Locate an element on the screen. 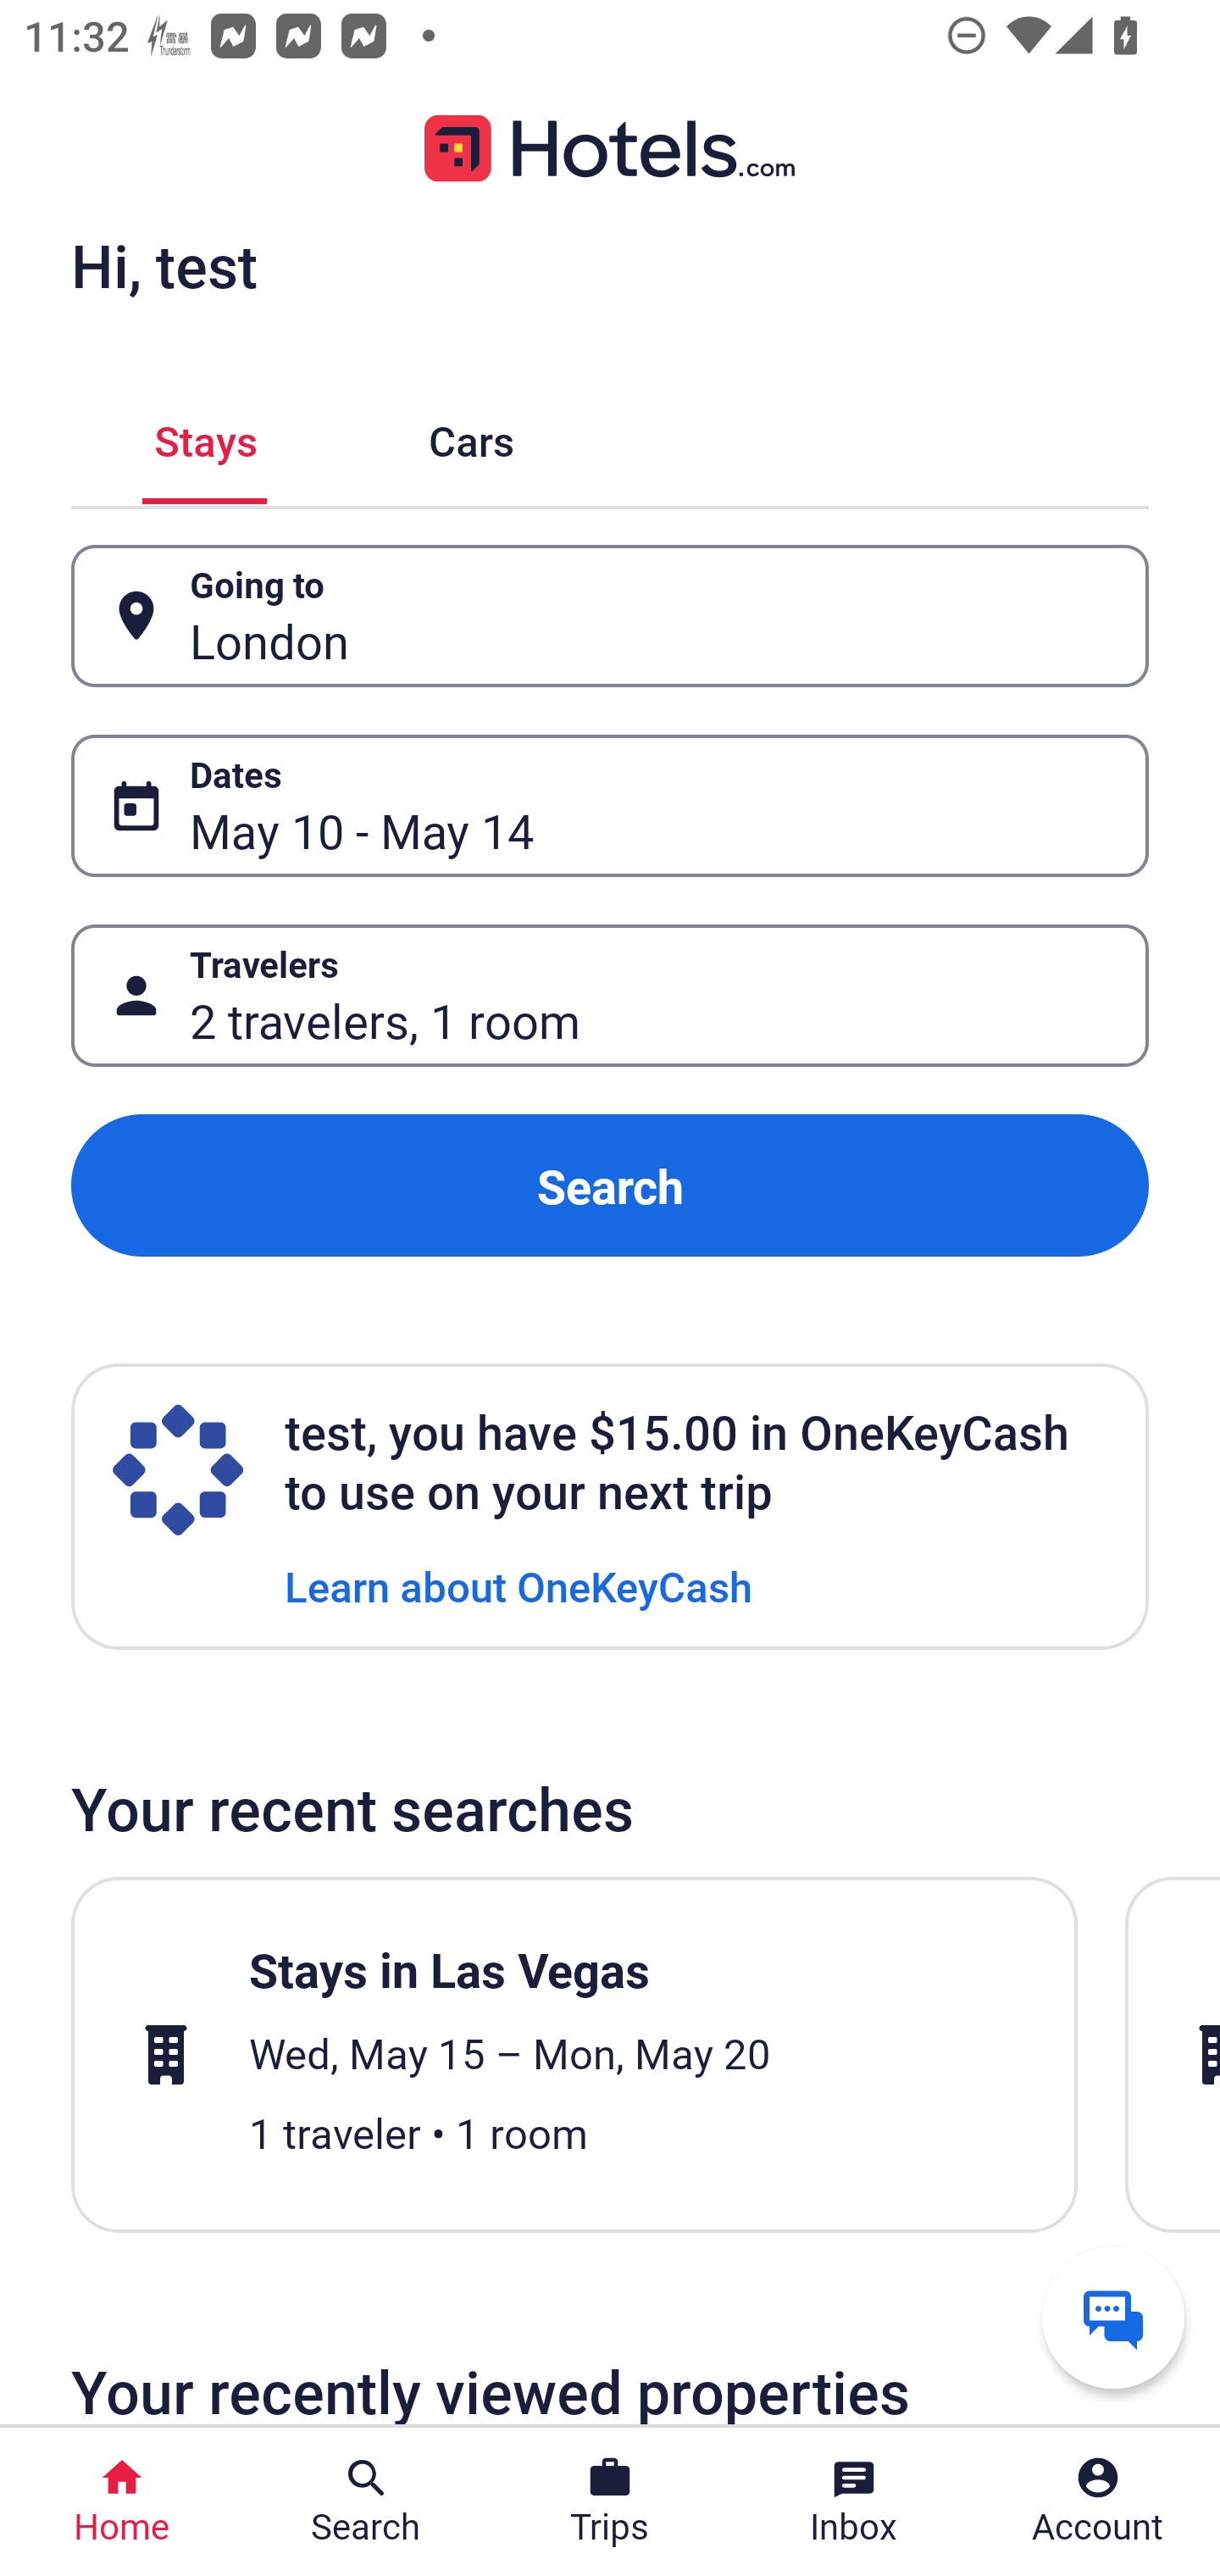 The height and width of the screenshot is (2576, 1220). Search is located at coordinates (610, 1186).